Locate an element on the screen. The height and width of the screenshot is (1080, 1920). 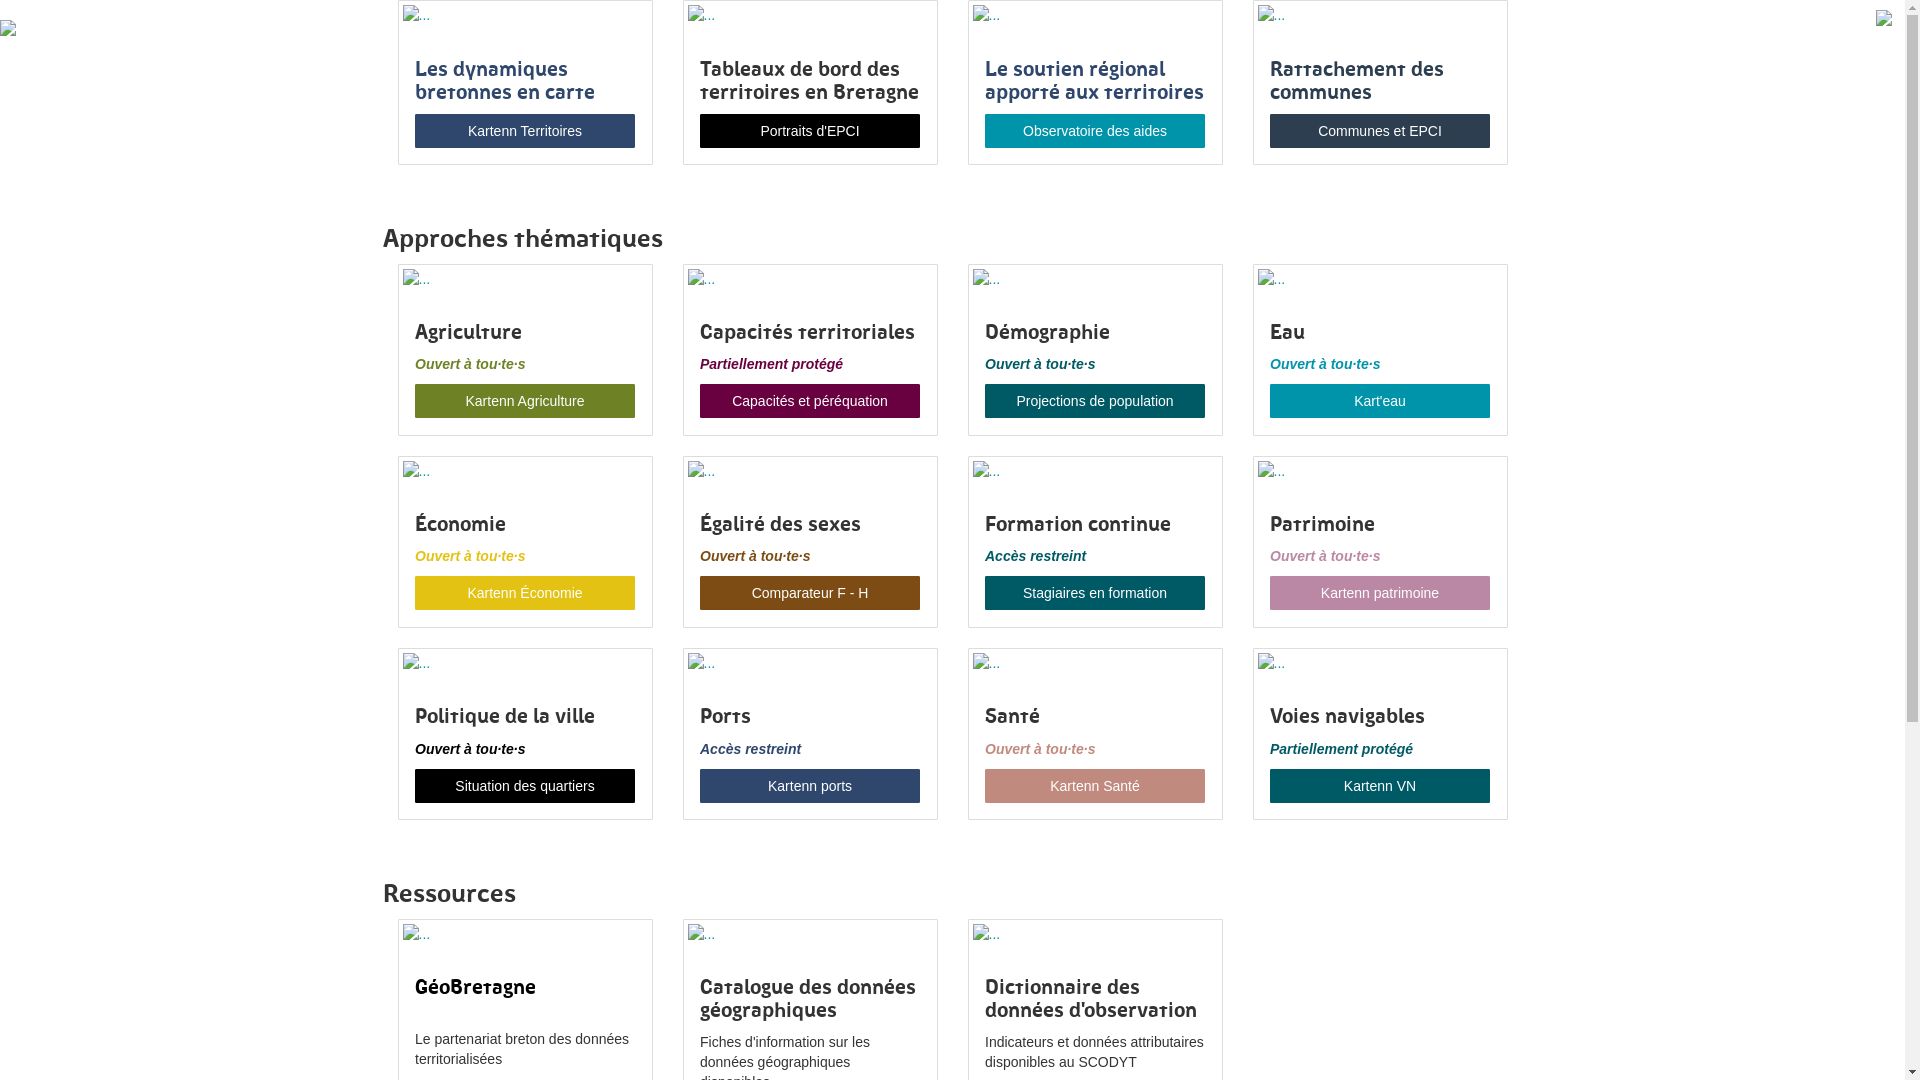
Charger l'application is located at coordinates (524, 279).